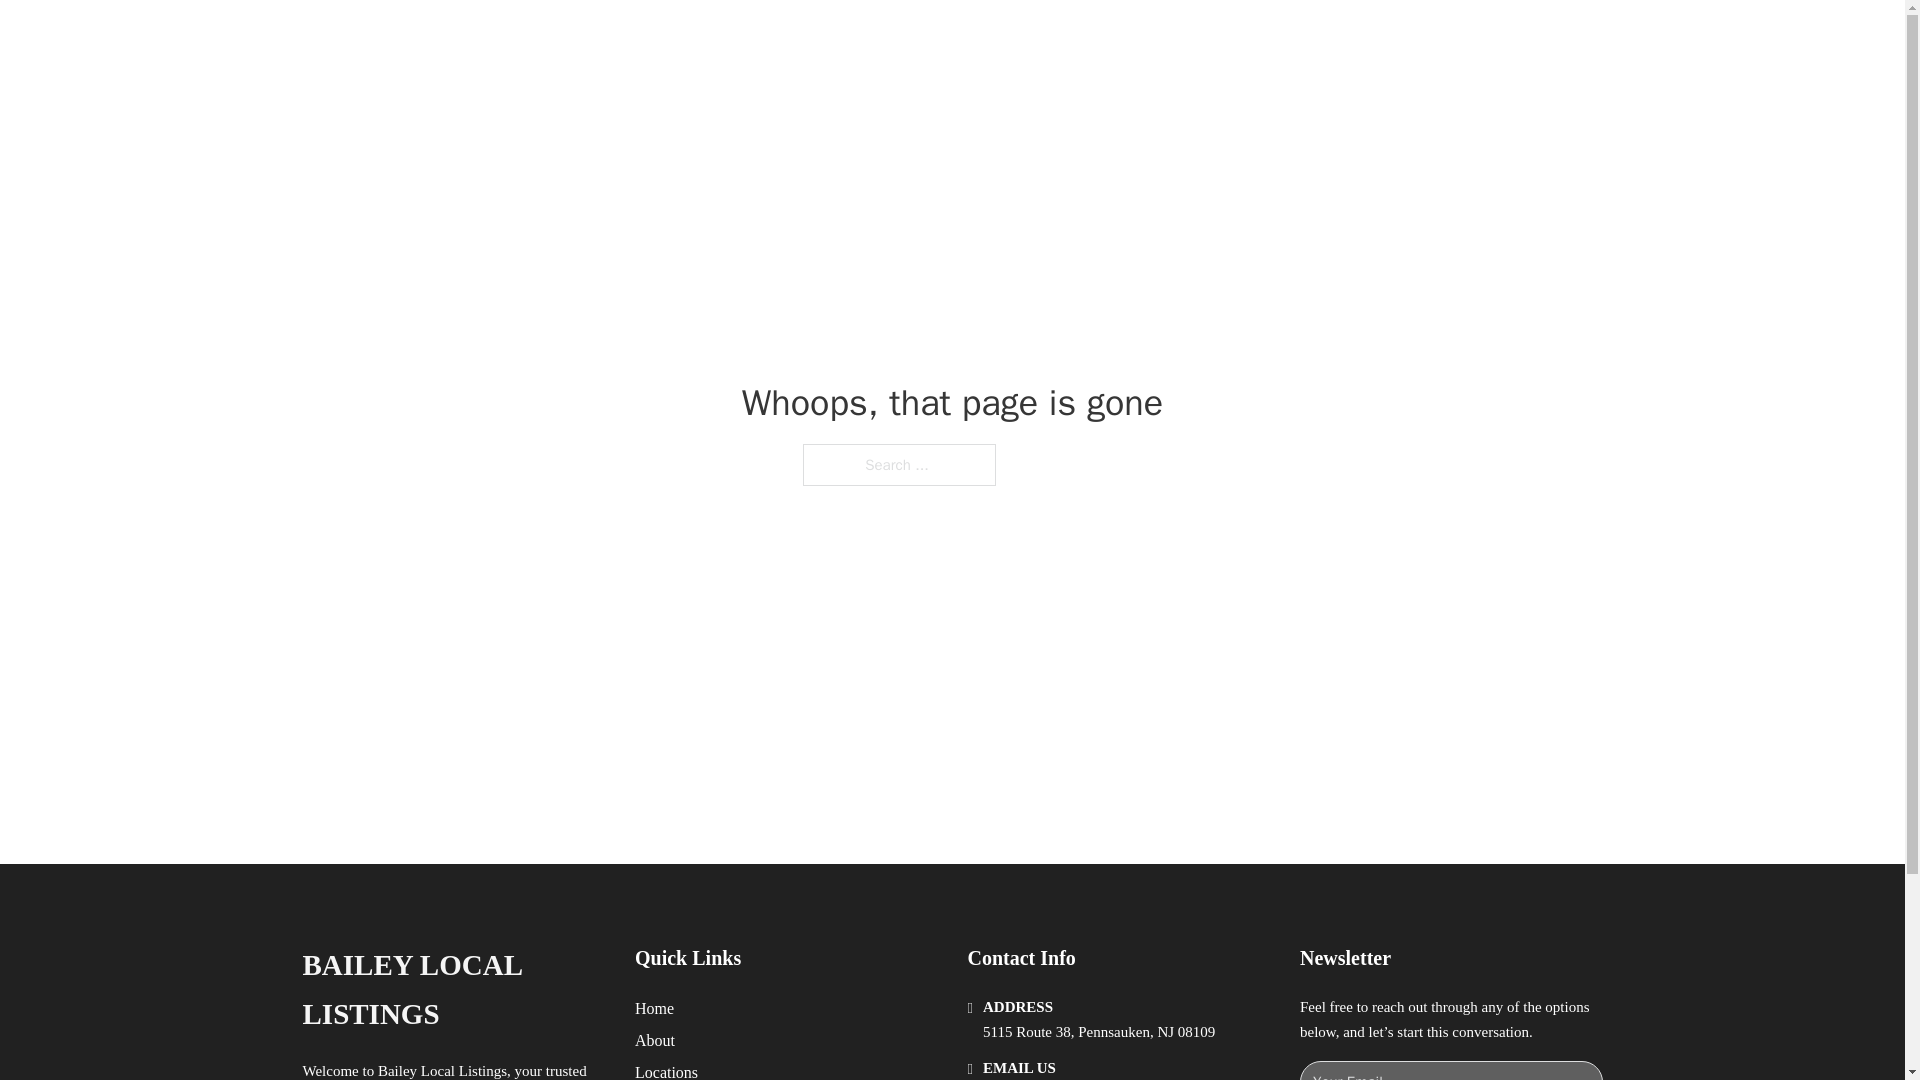 The width and height of the screenshot is (1920, 1080). Describe the element at coordinates (452, 990) in the screenshot. I see `BAILEY LOCAL LISTINGS` at that location.